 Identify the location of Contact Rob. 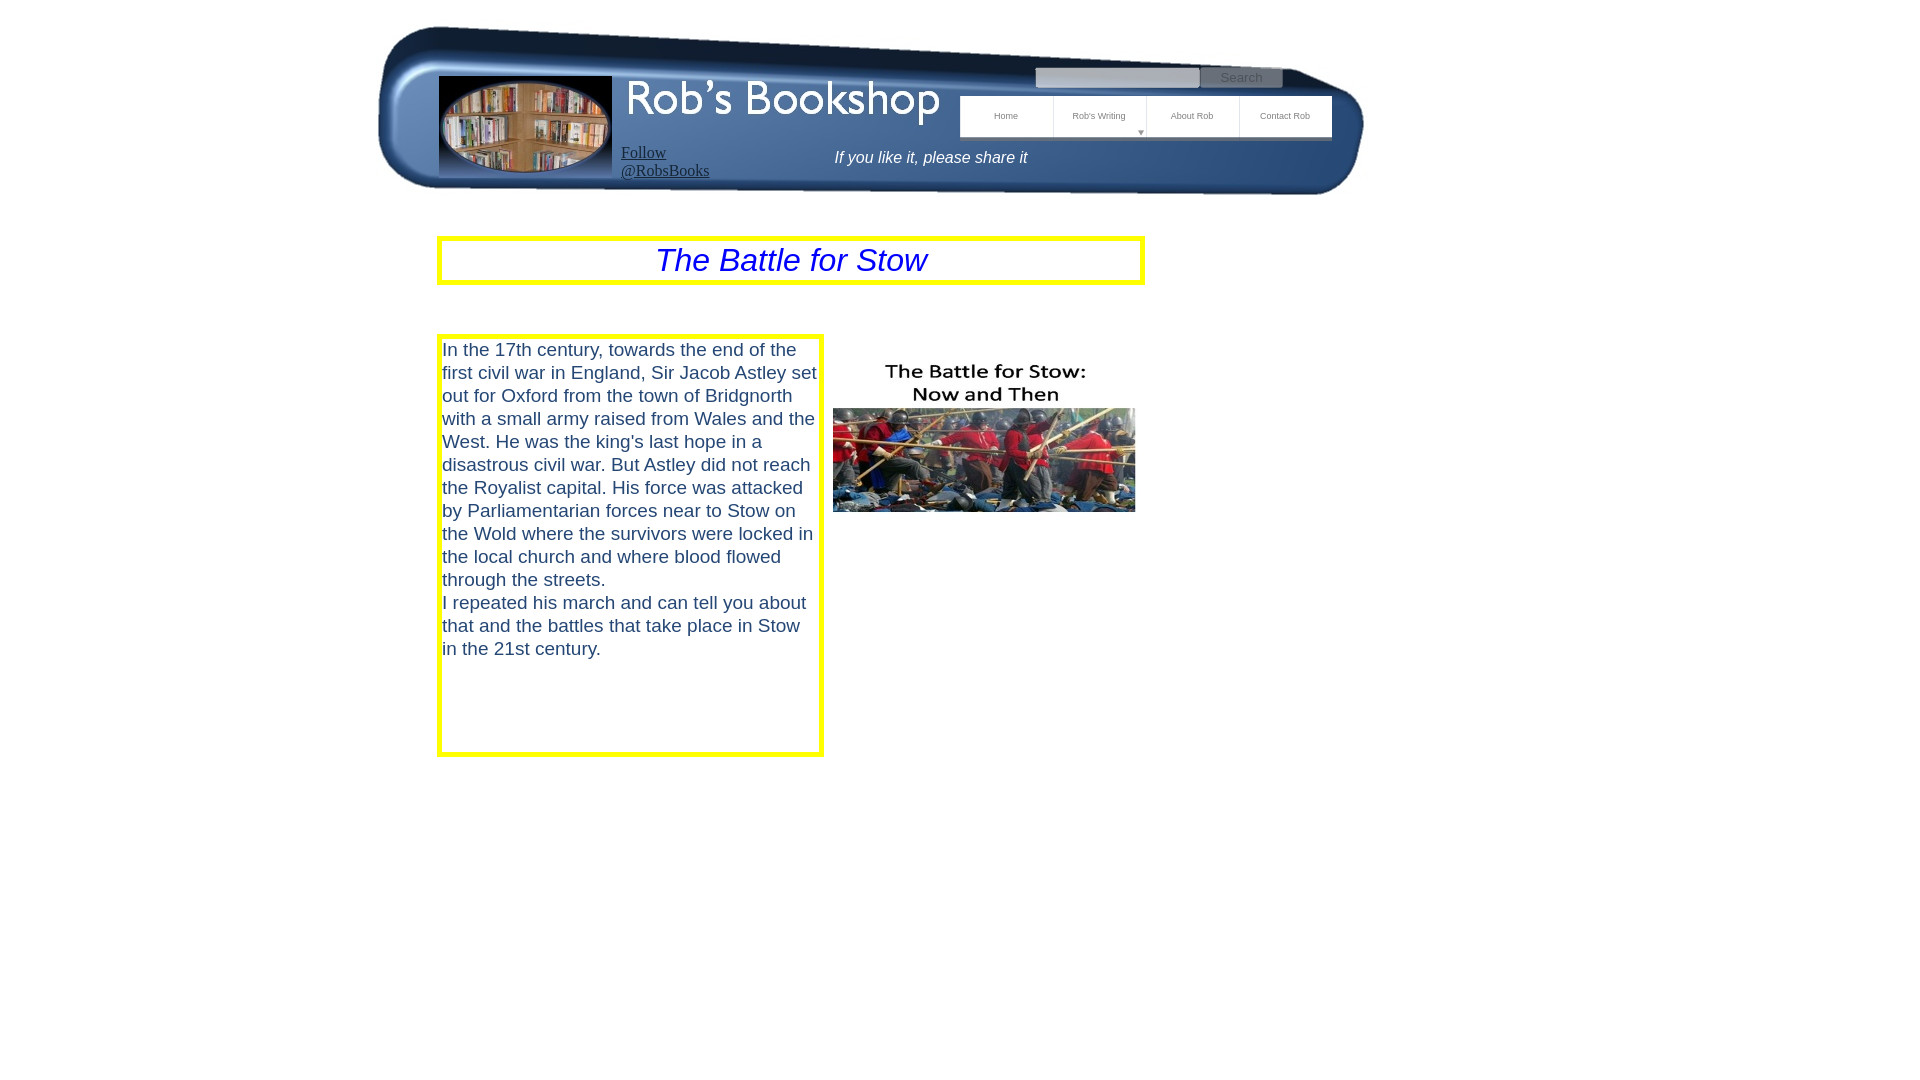
(1285, 118).